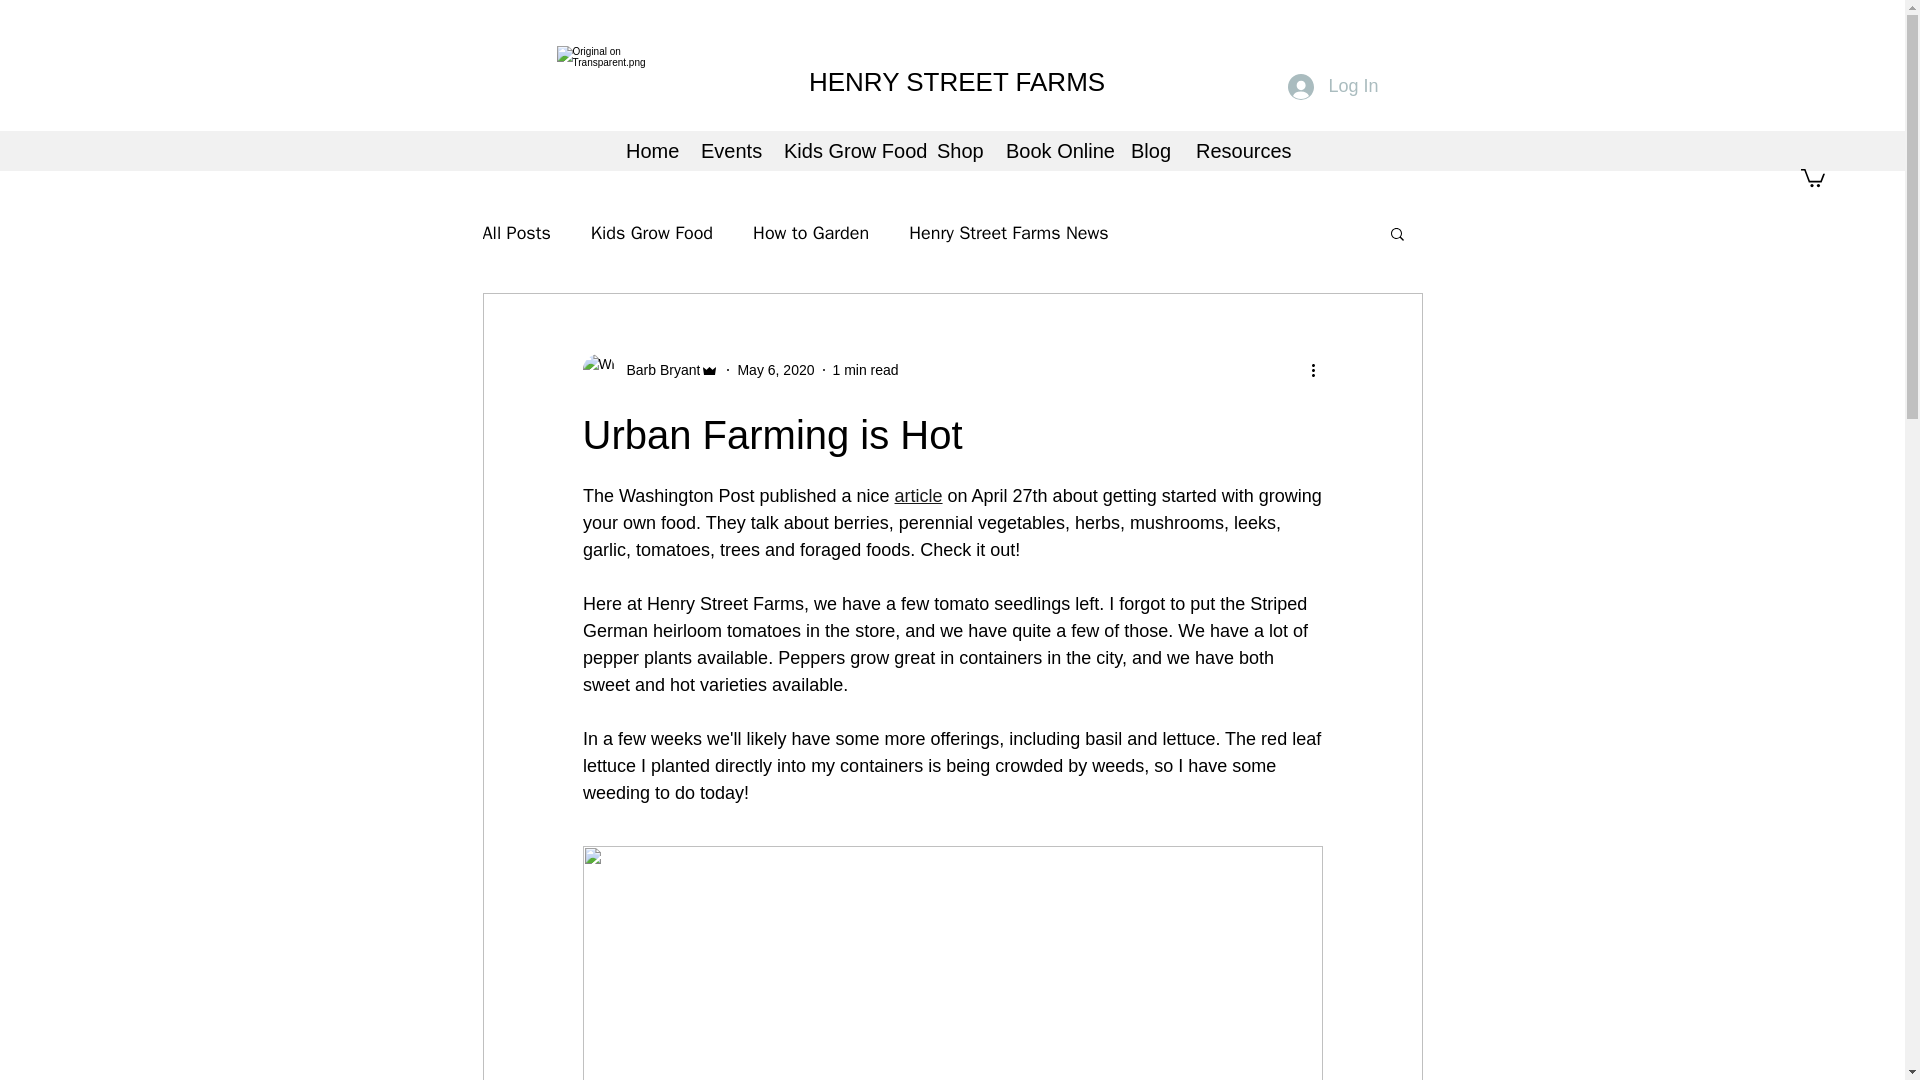 The height and width of the screenshot is (1080, 1920). Describe the element at coordinates (1008, 233) in the screenshot. I see `Henry Street Farms News` at that location.